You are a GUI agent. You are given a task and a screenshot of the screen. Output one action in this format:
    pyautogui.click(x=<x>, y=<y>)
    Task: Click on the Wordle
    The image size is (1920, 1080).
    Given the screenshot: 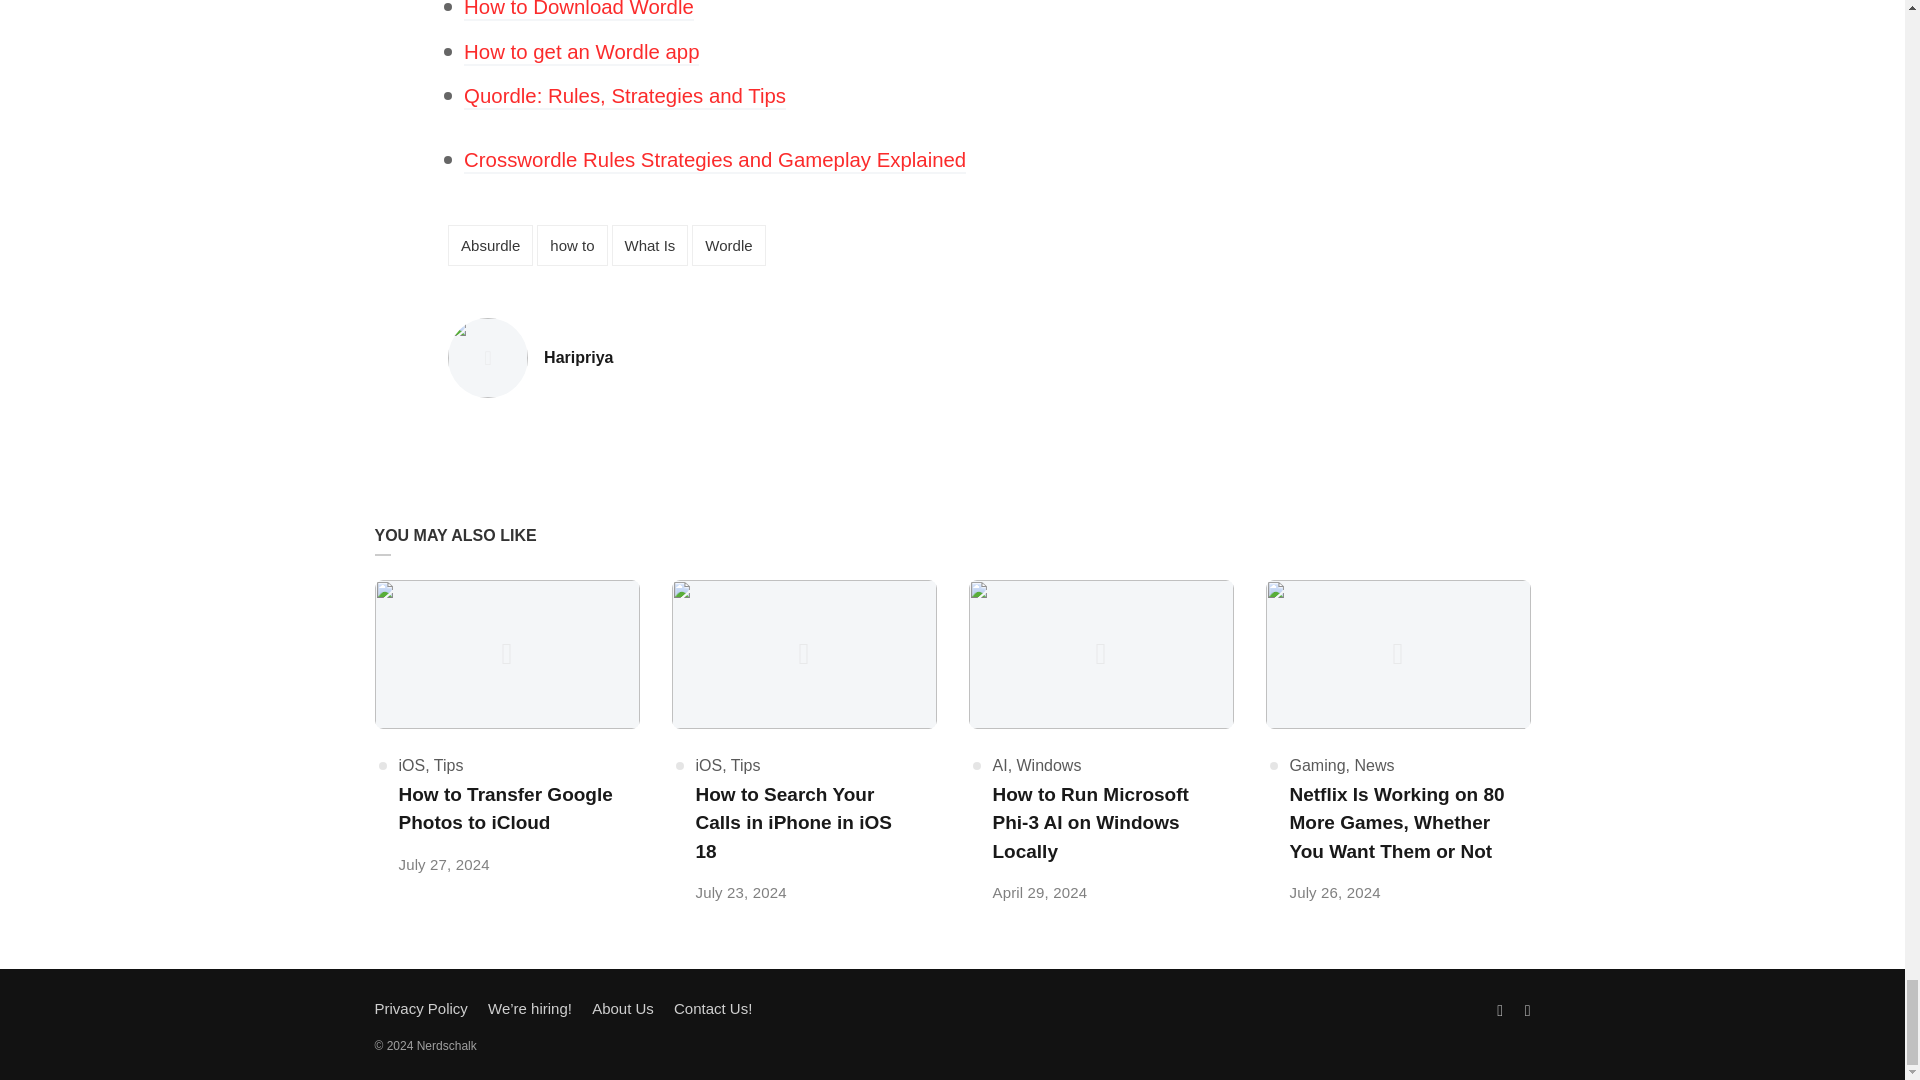 What is the action you would take?
    pyautogui.click(x=578, y=357)
    